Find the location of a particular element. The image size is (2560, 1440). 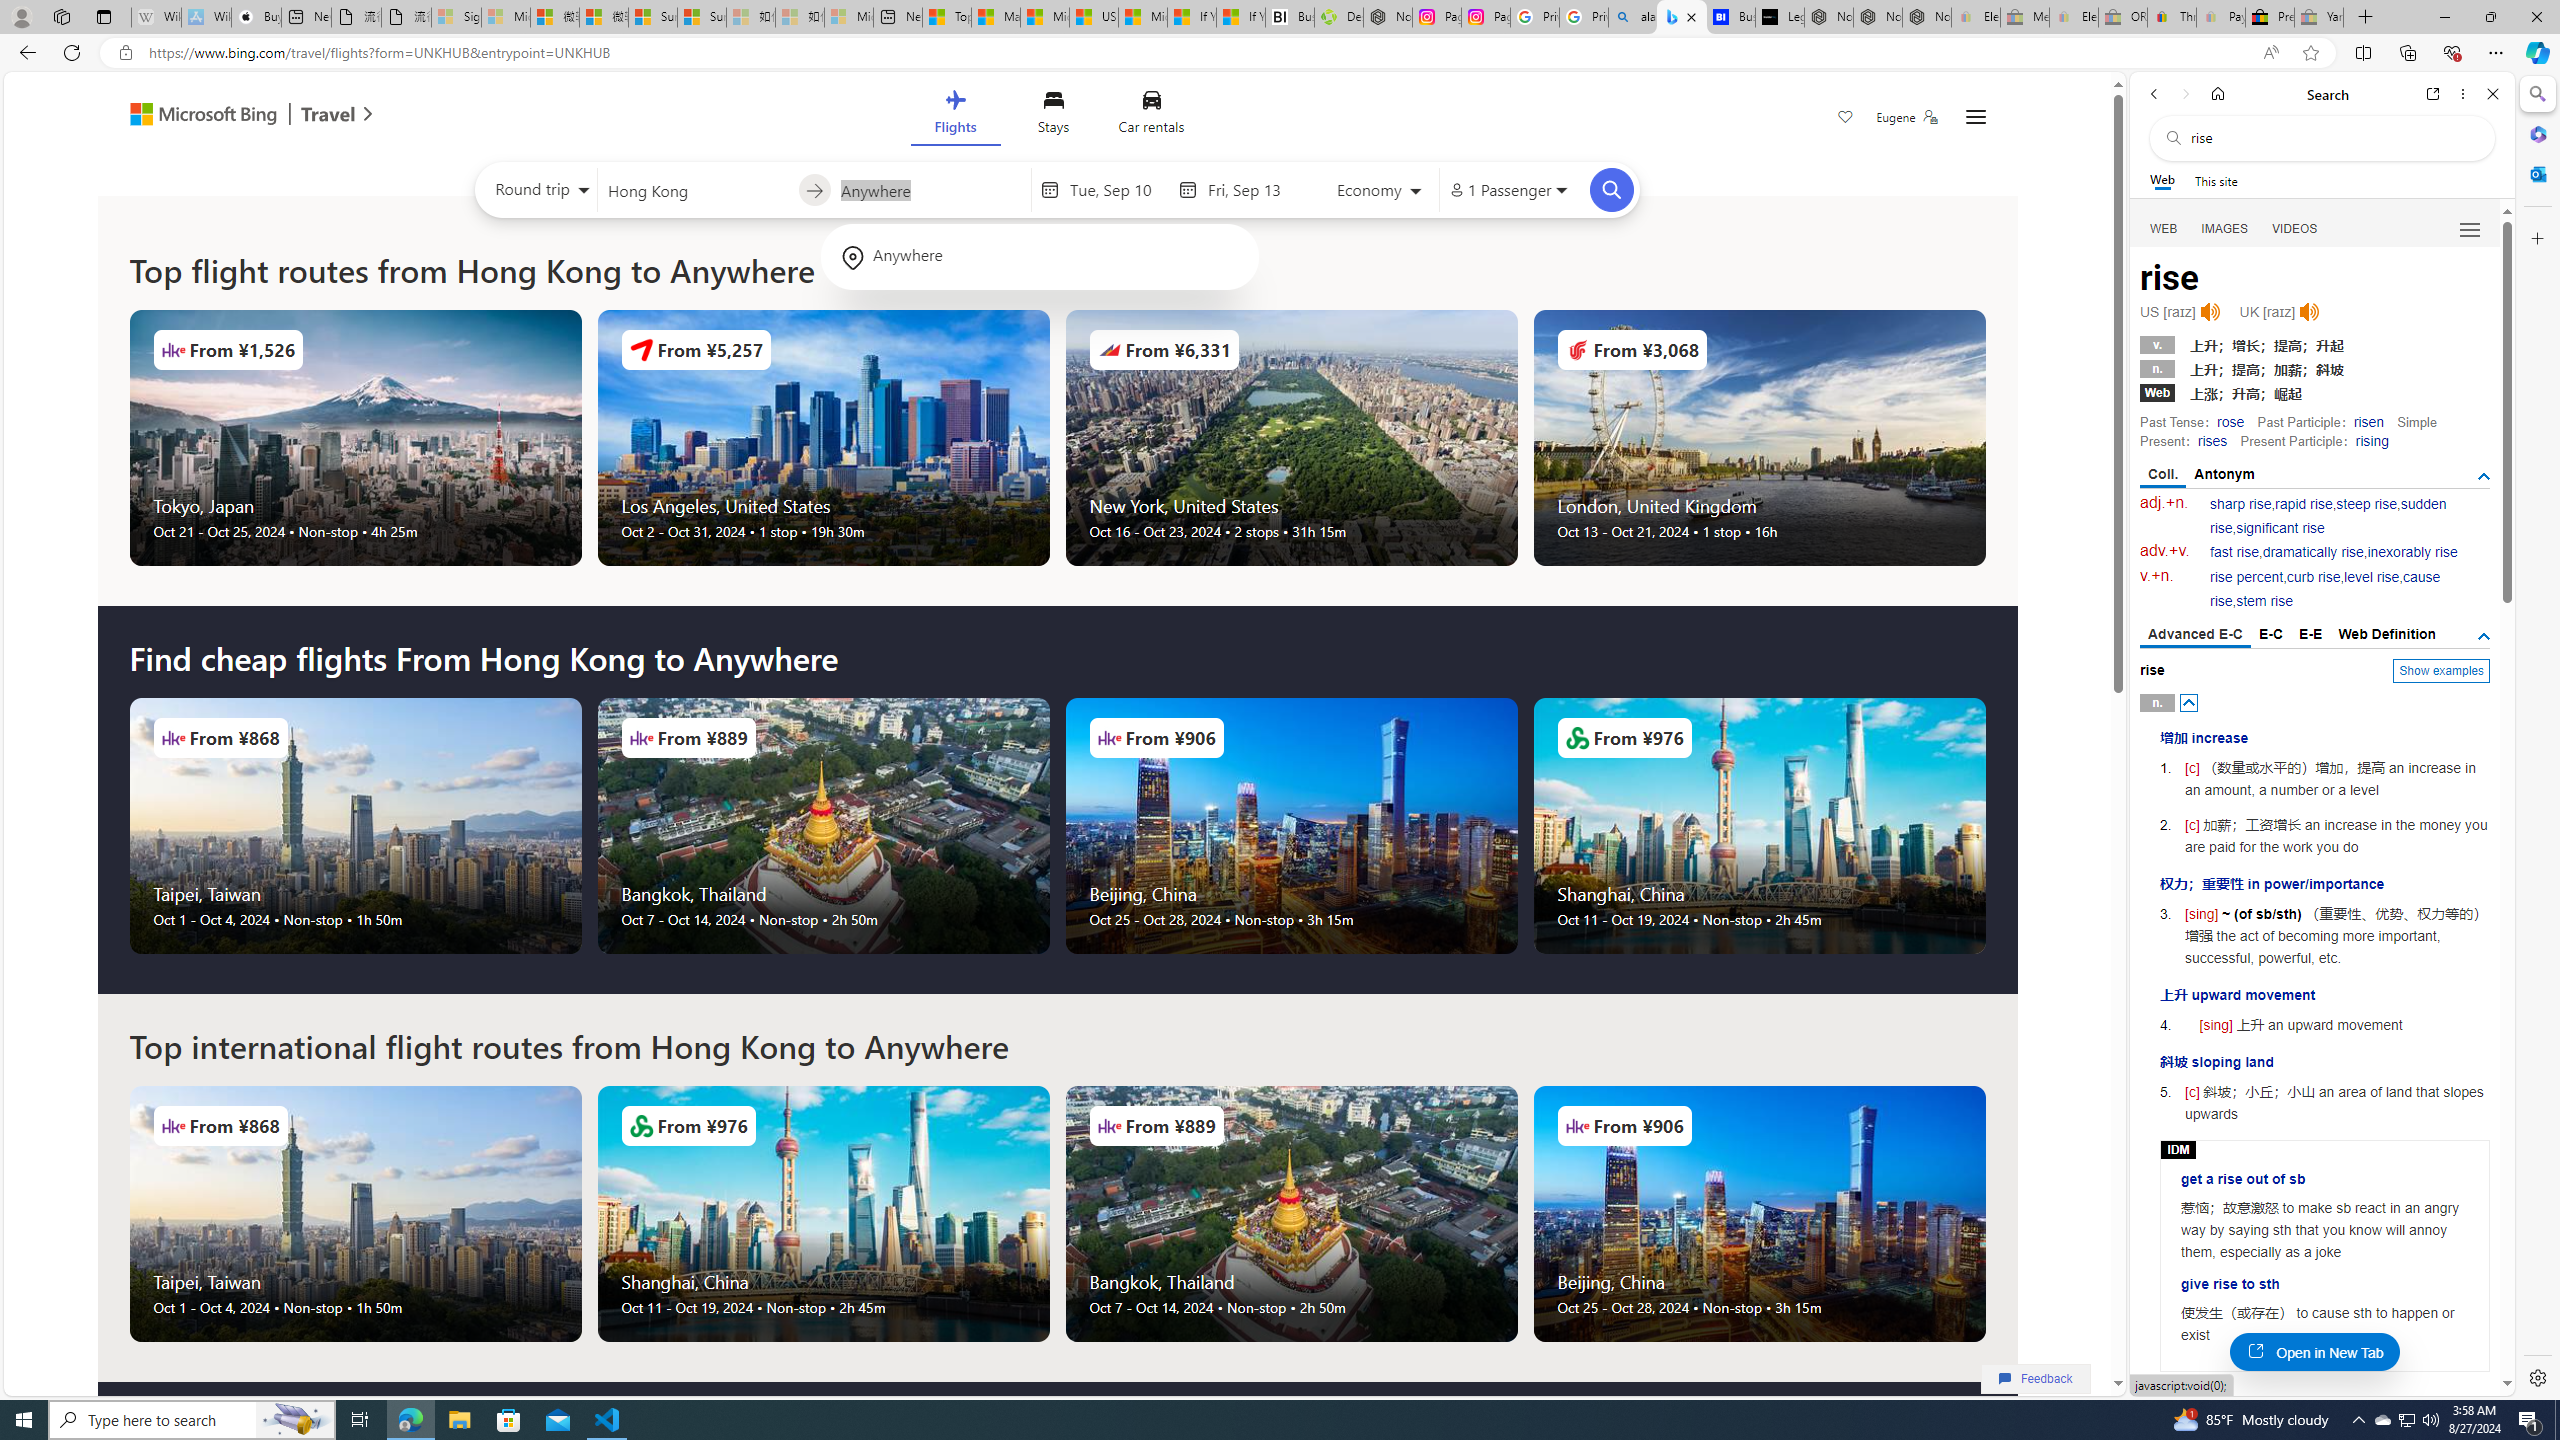

Class: b_serphb is located at coordinates (2470, 230).